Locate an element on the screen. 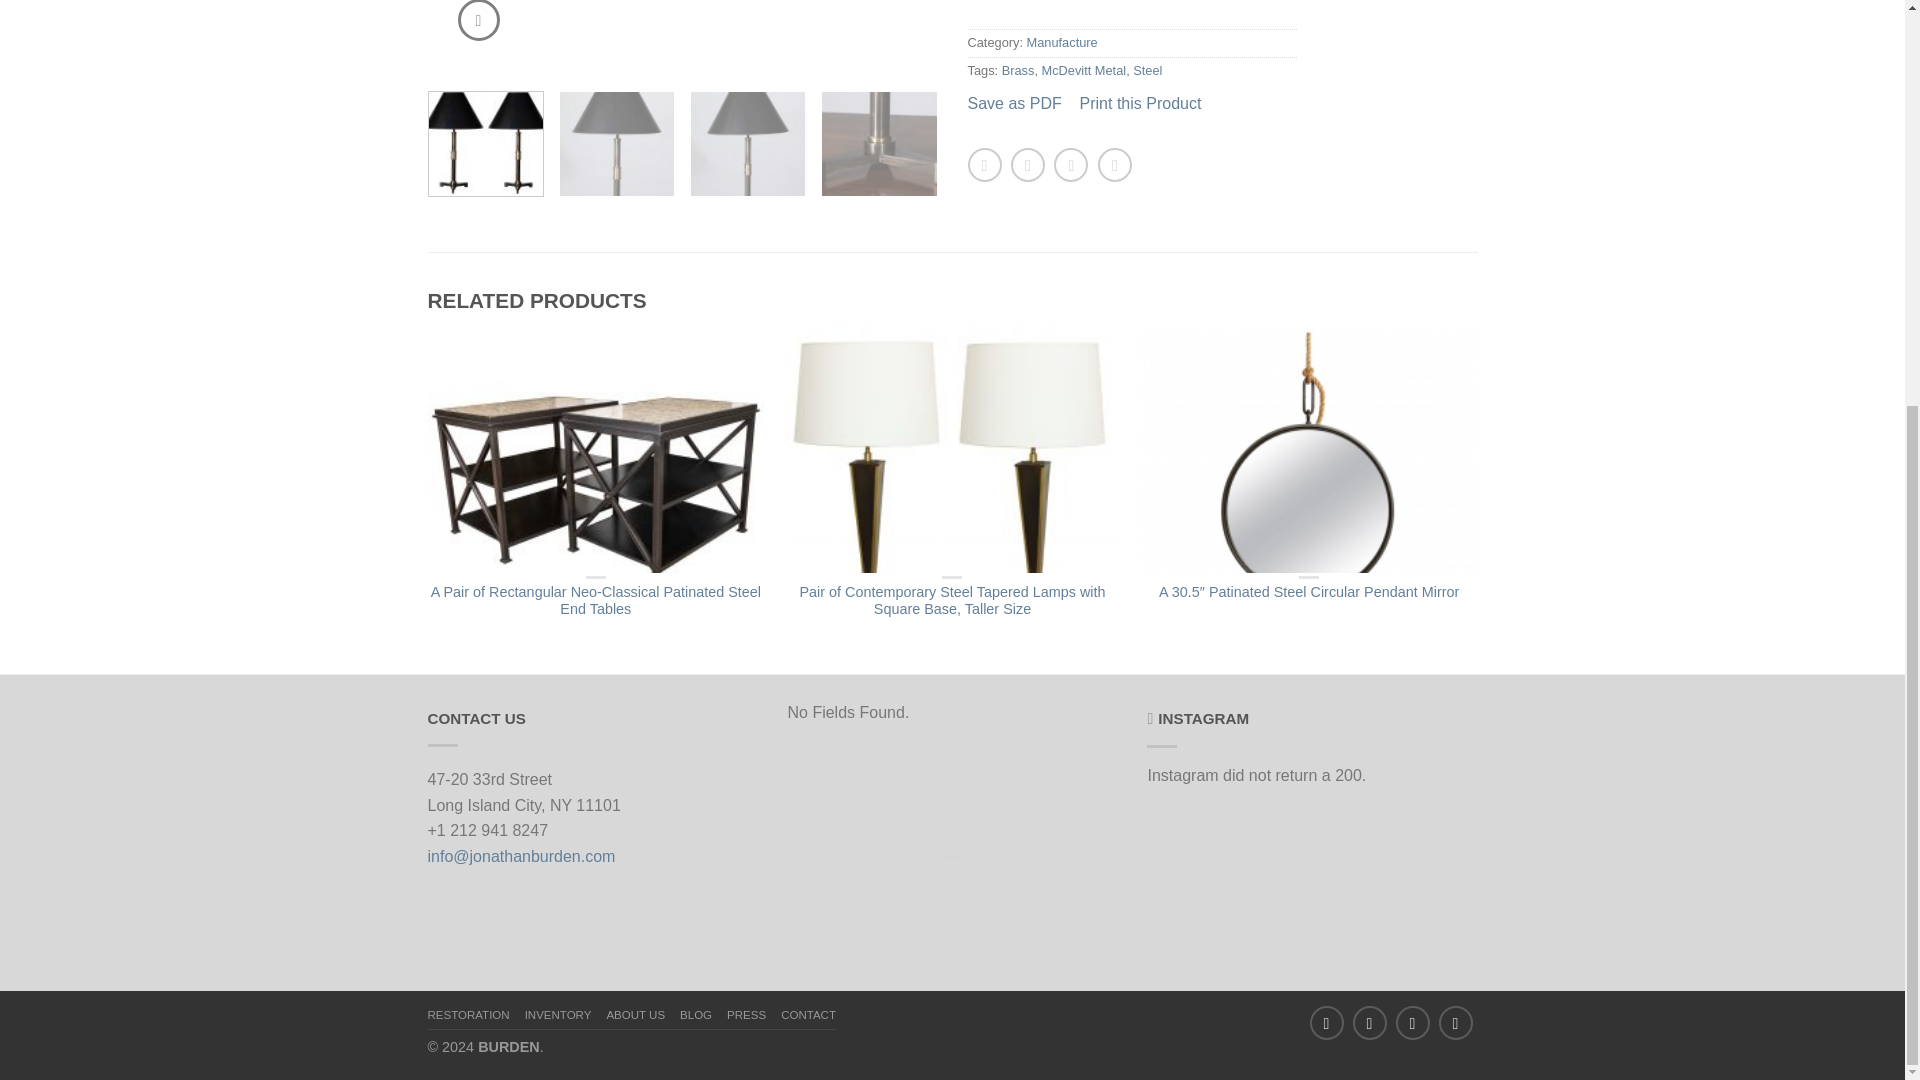 The image size is (1920, 1080). Brass is located at coordinates (1018, 70).